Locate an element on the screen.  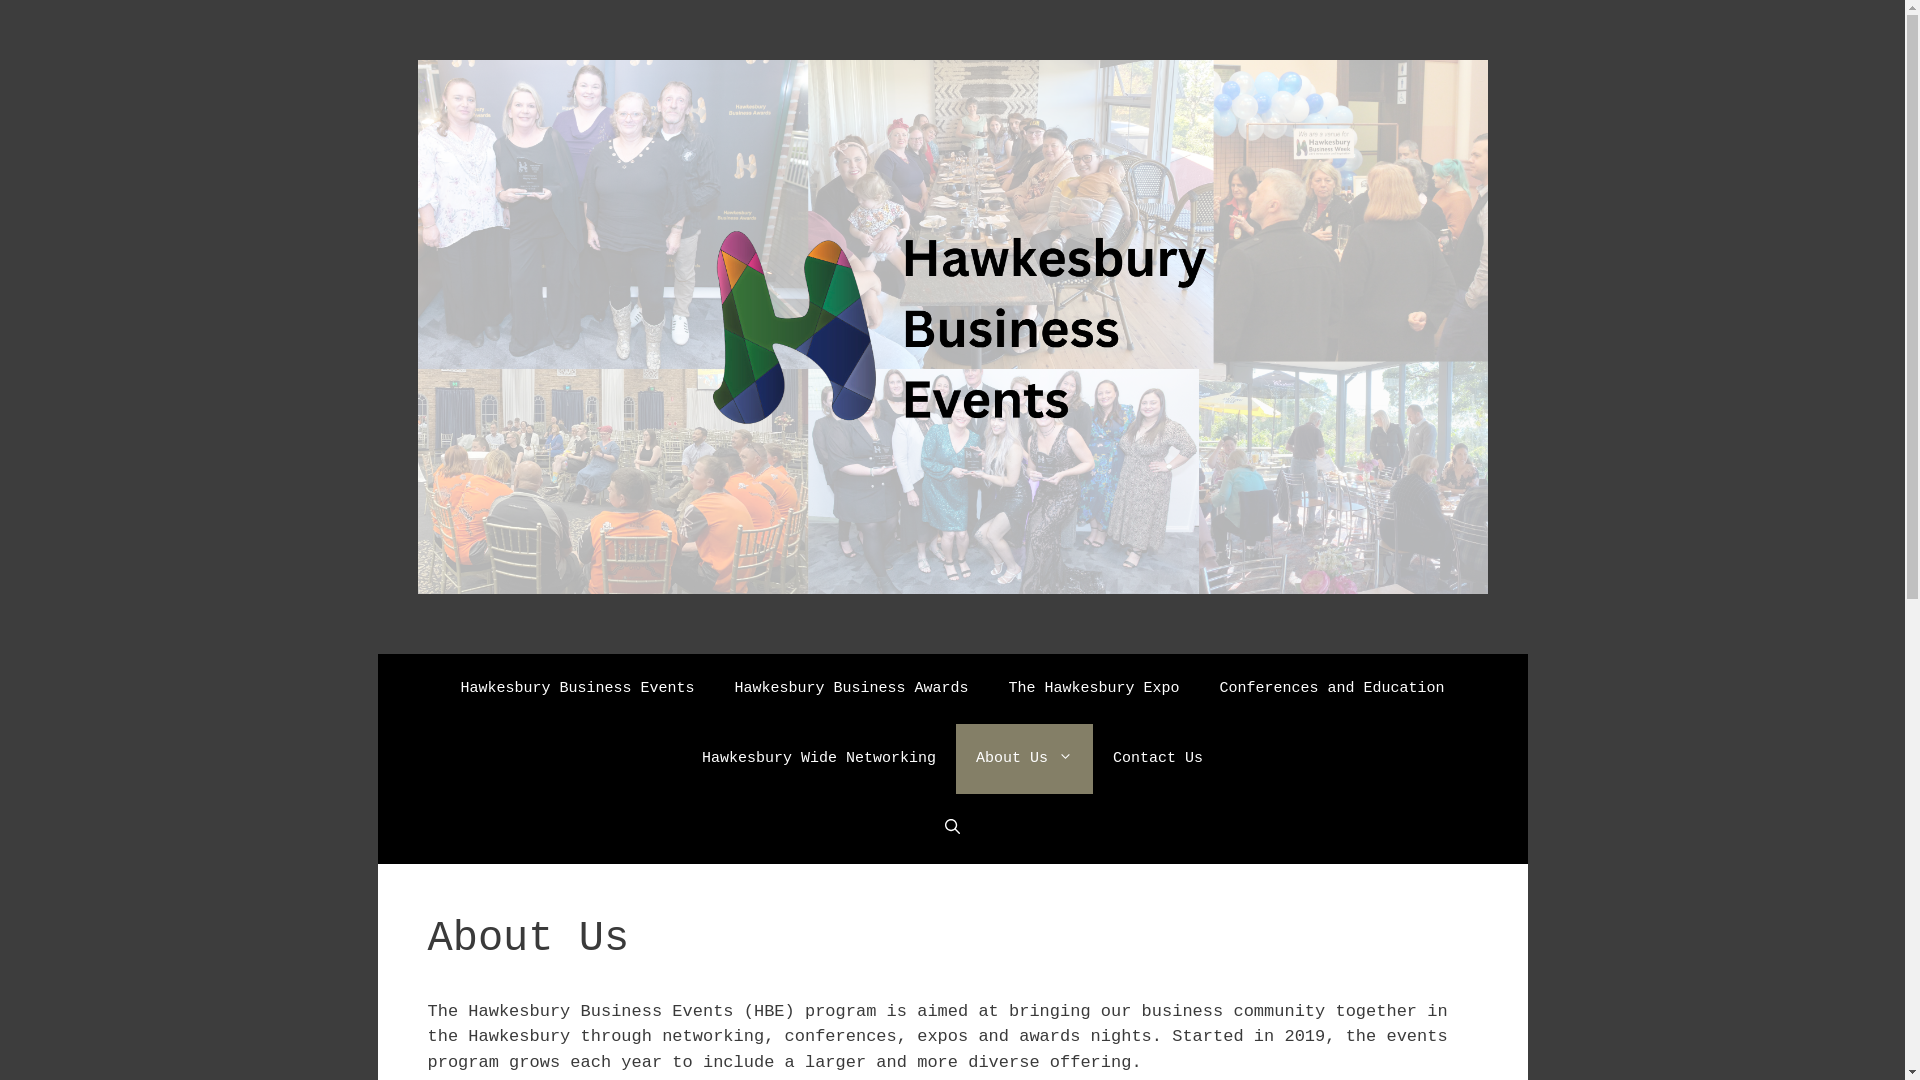
Hawkesbury Business Awards is located at coordinates (850, 689).